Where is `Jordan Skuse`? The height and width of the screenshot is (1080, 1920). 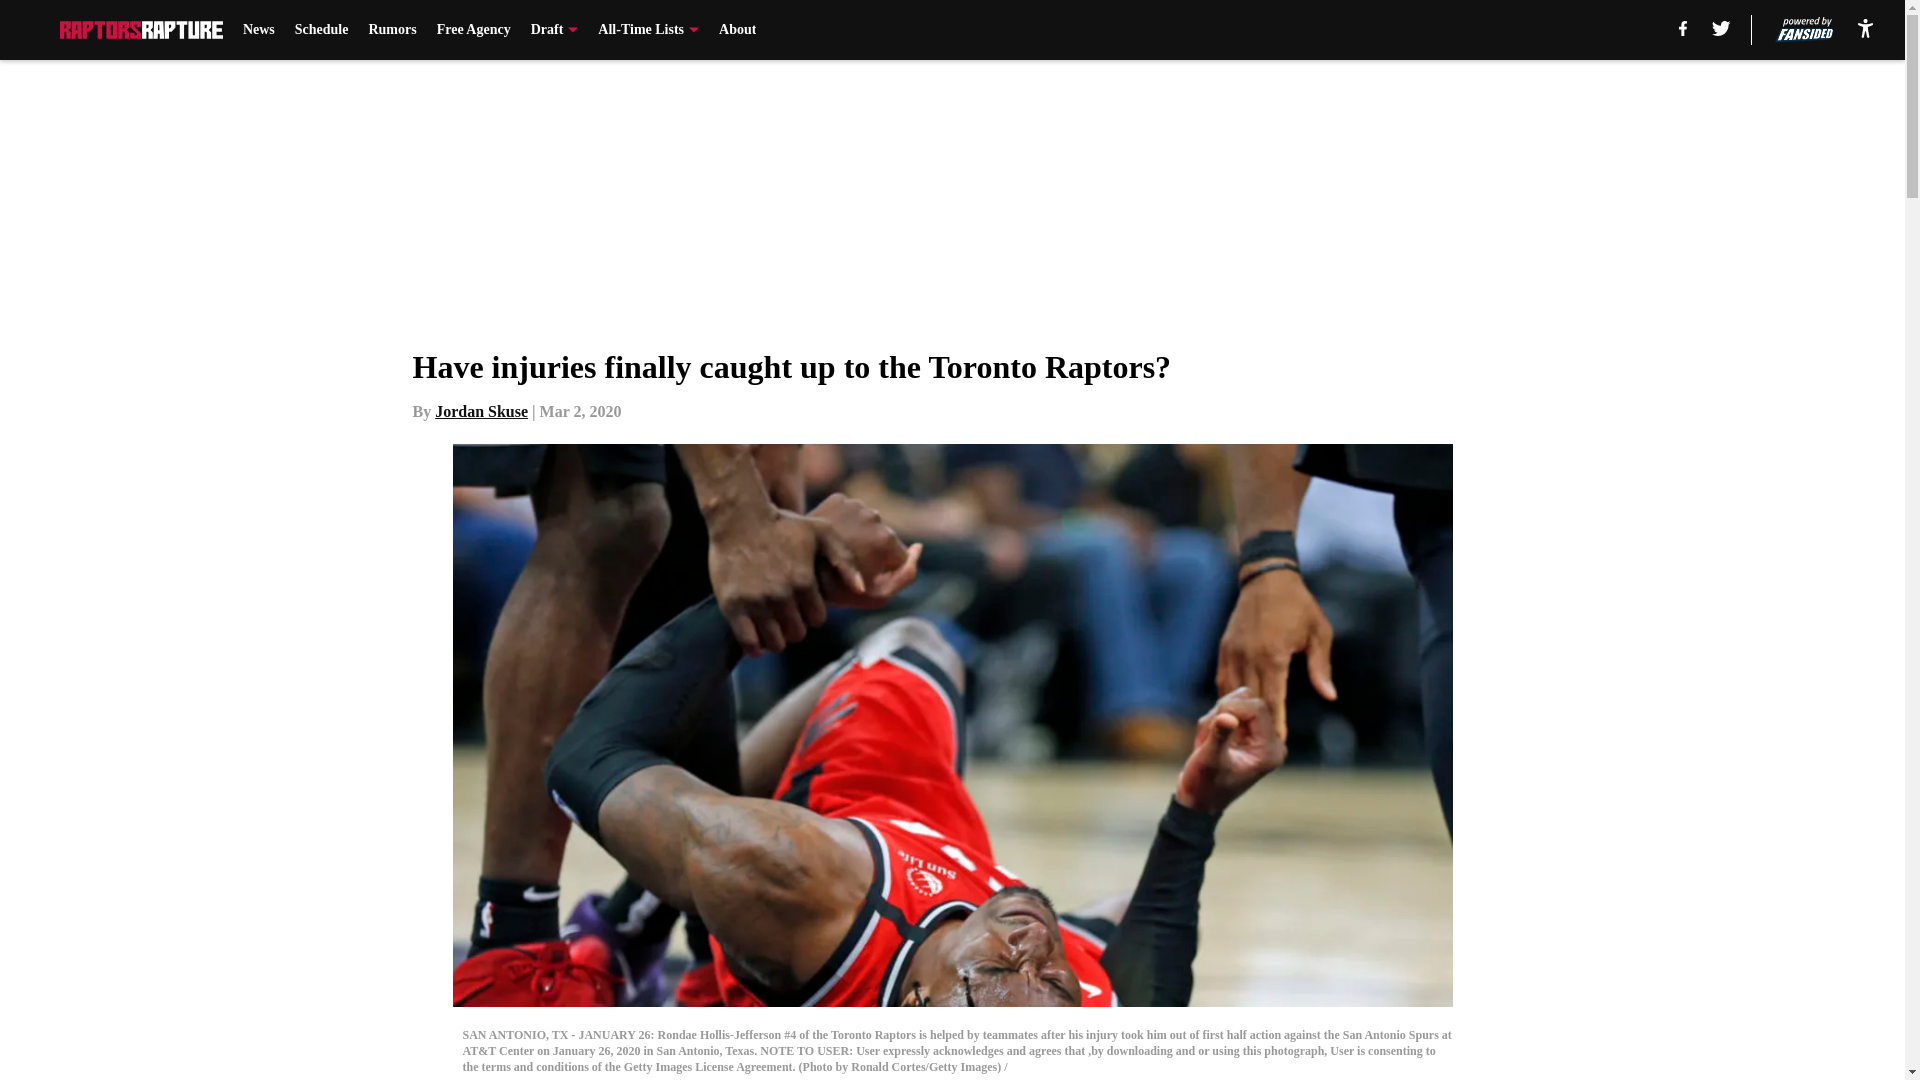 Jordan Skuse is located at coordinates (482, 411).